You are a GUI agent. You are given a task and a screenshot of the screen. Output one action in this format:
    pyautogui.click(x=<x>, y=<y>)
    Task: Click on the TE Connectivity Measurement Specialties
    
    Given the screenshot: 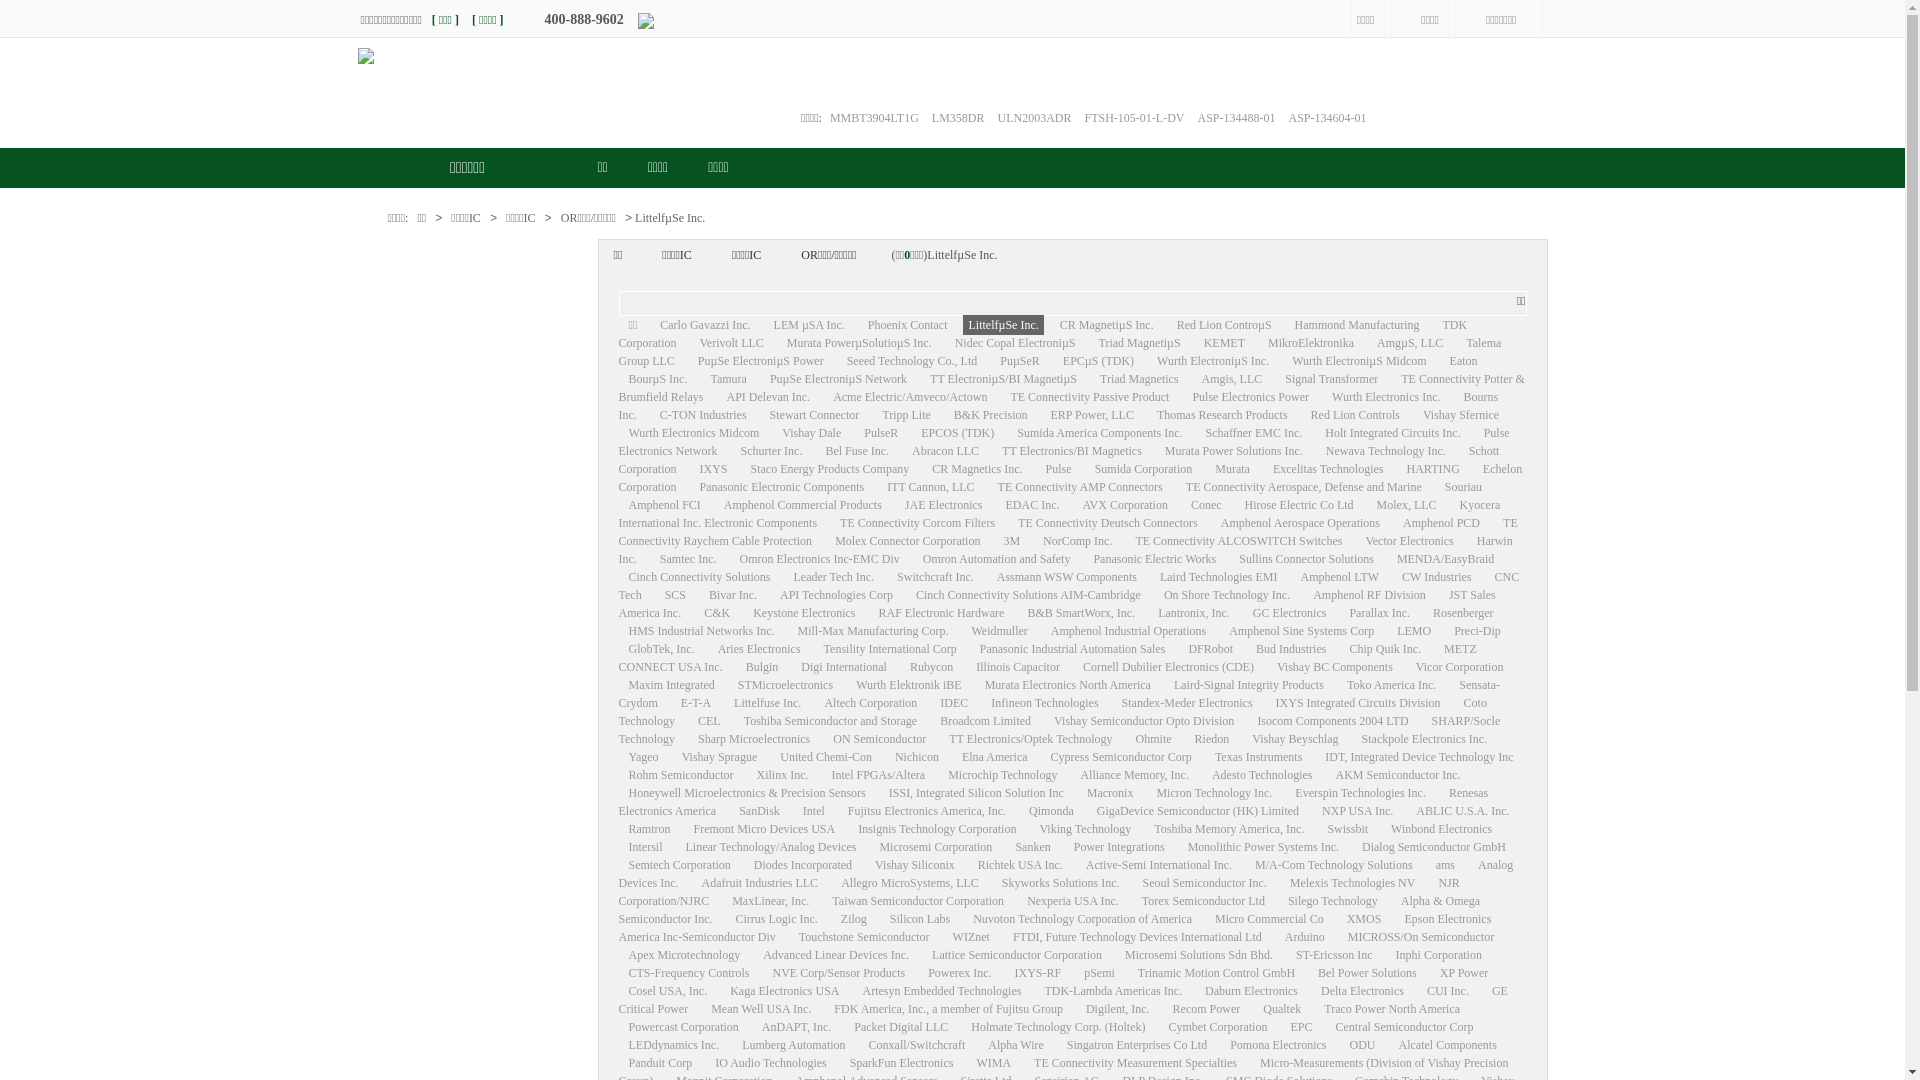 What is the action you would take?
    pyautogui.click(x=1136, y=1063)
    